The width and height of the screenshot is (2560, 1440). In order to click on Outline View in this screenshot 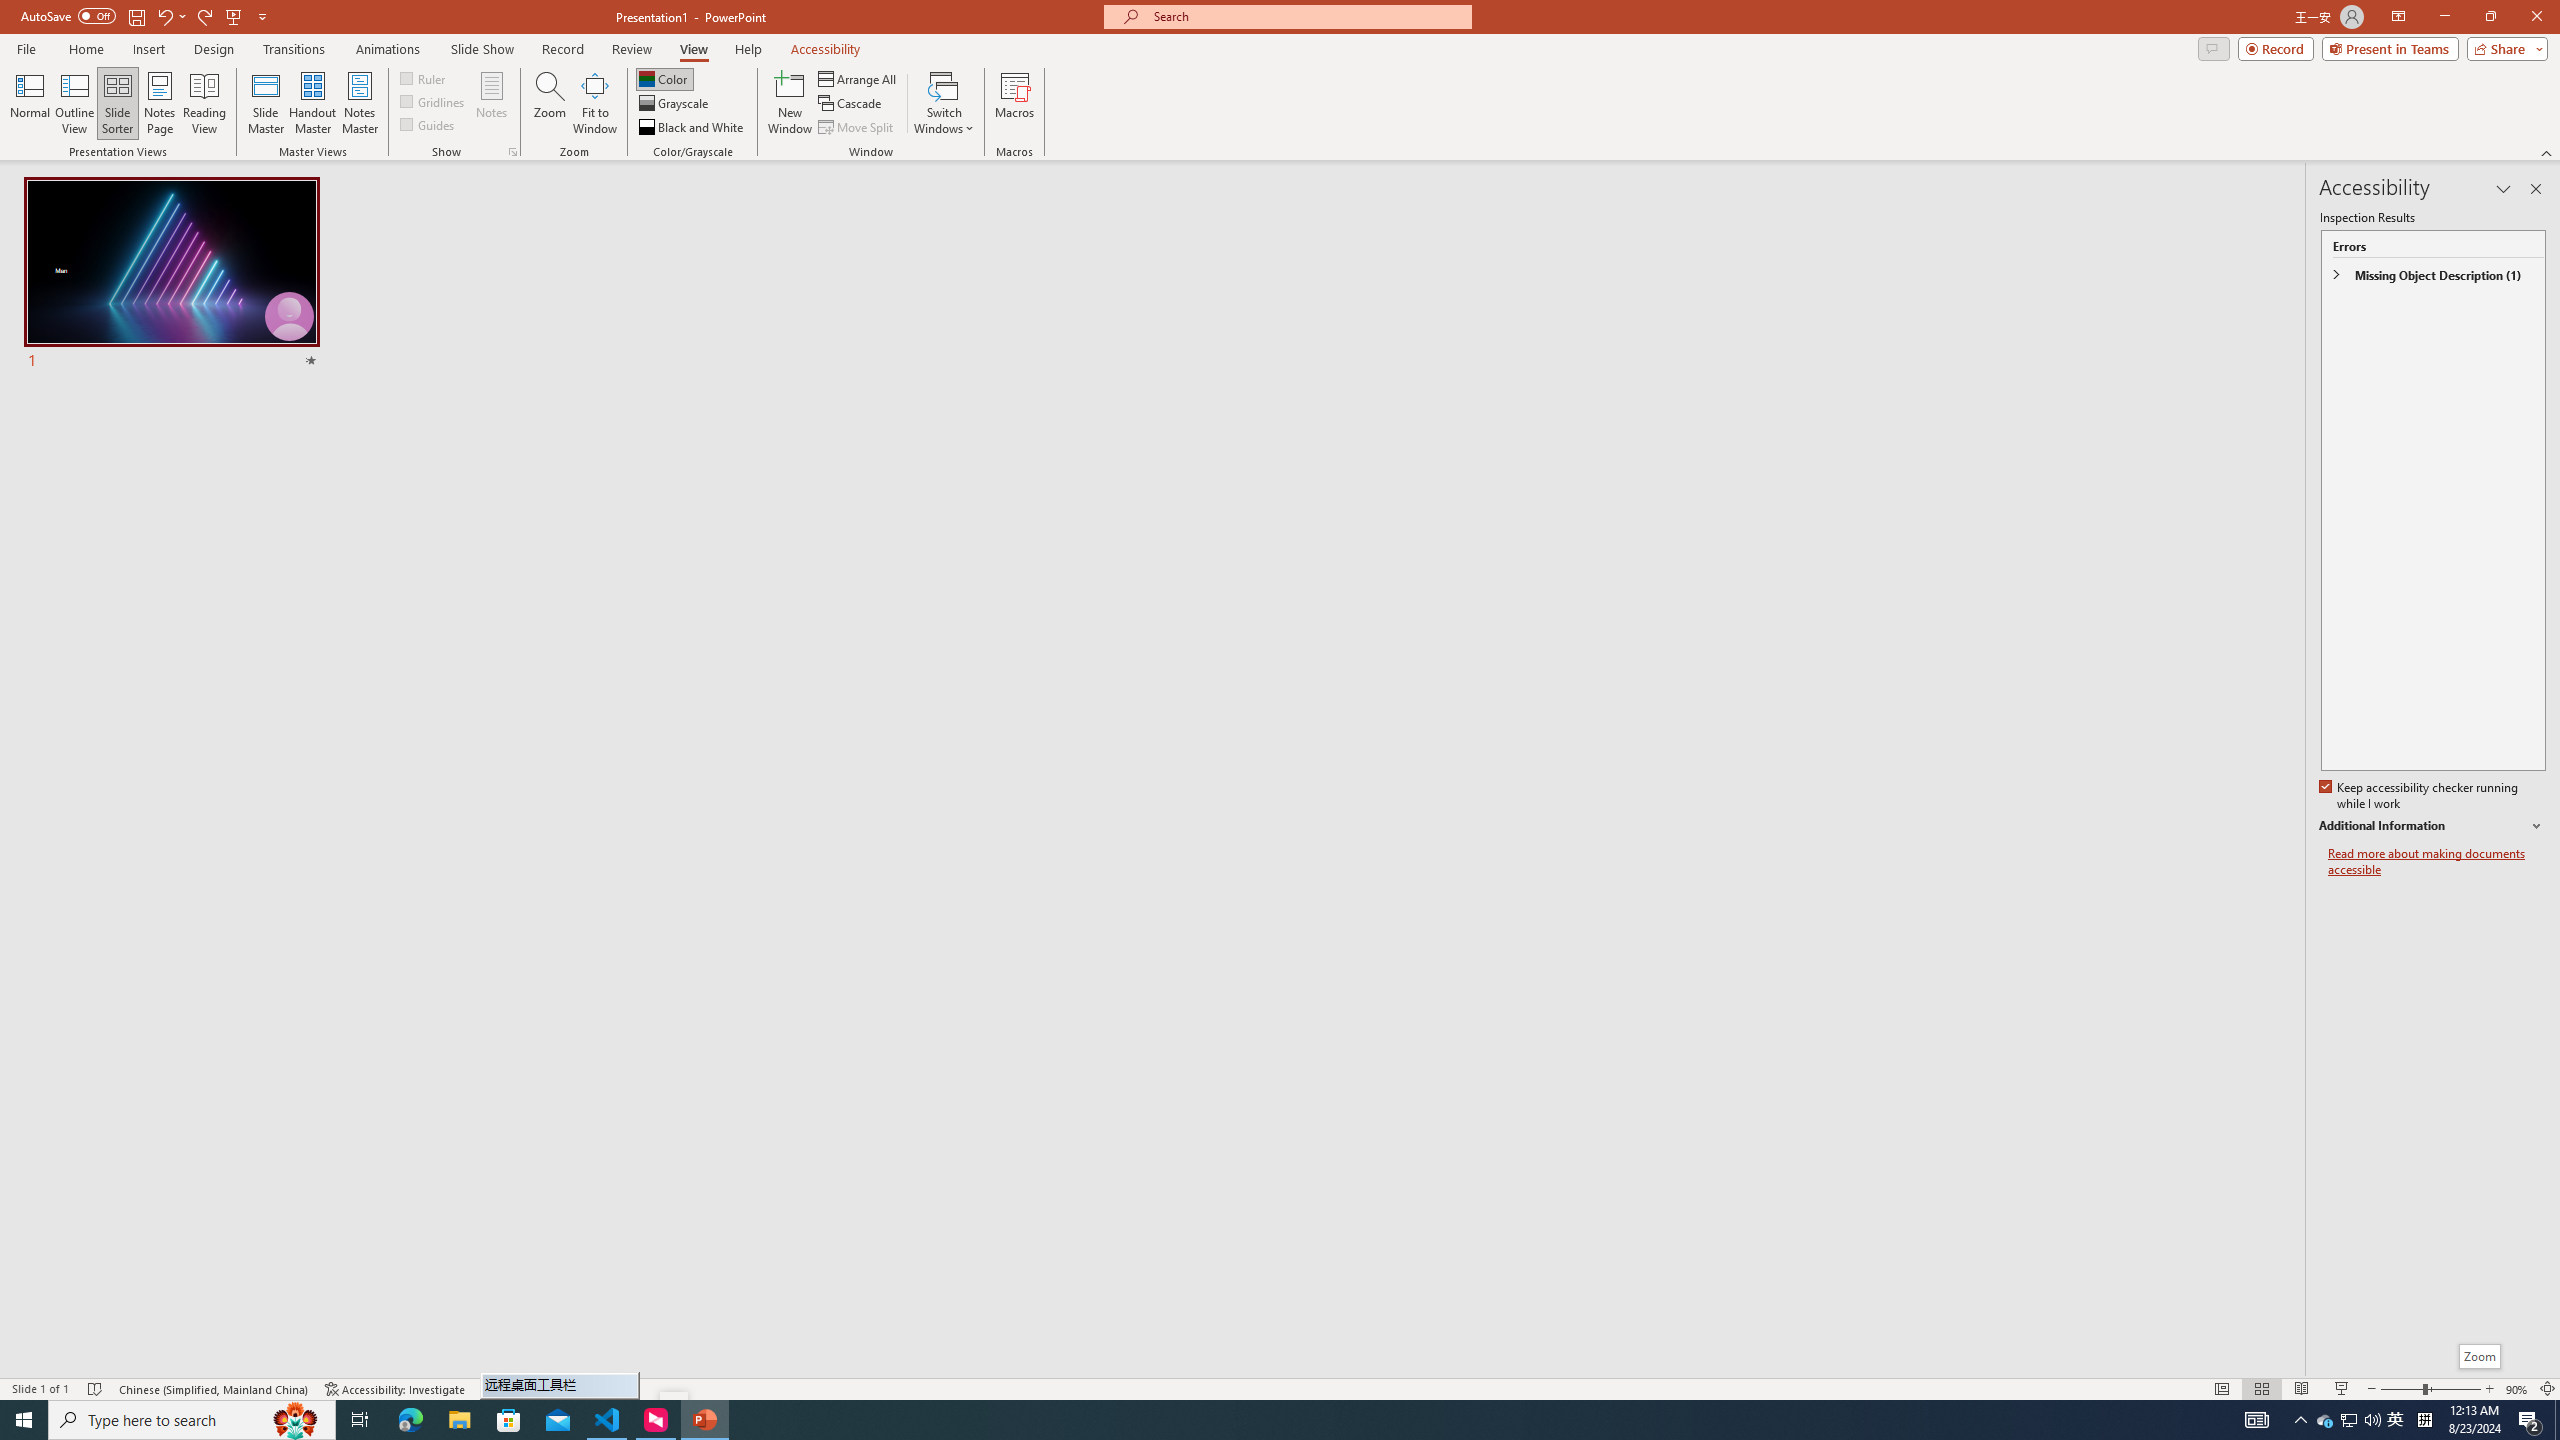, I will do `click(75, 103)`.